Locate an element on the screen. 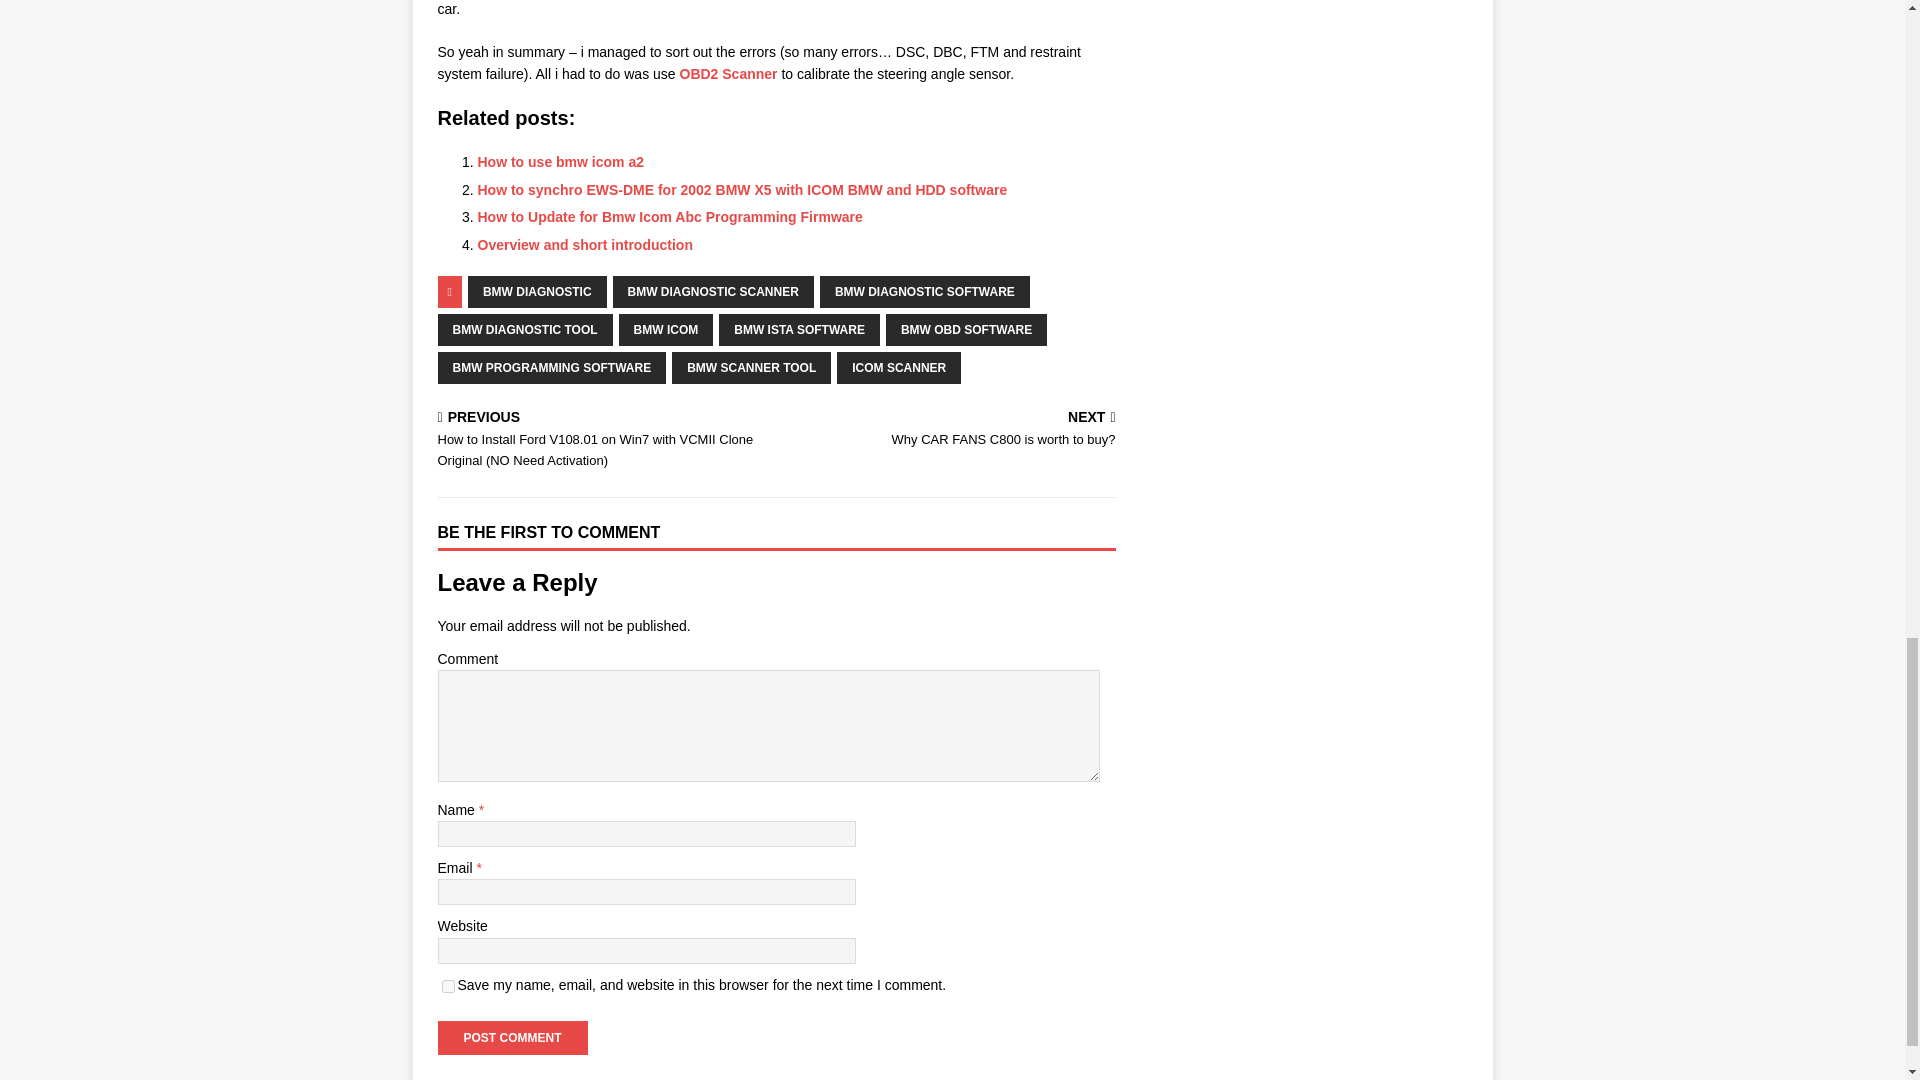 The height and width of the screenshot is (1080, 1920). BMW PROGRAMMING SOFTWARE is located at coordinates (552, 368).